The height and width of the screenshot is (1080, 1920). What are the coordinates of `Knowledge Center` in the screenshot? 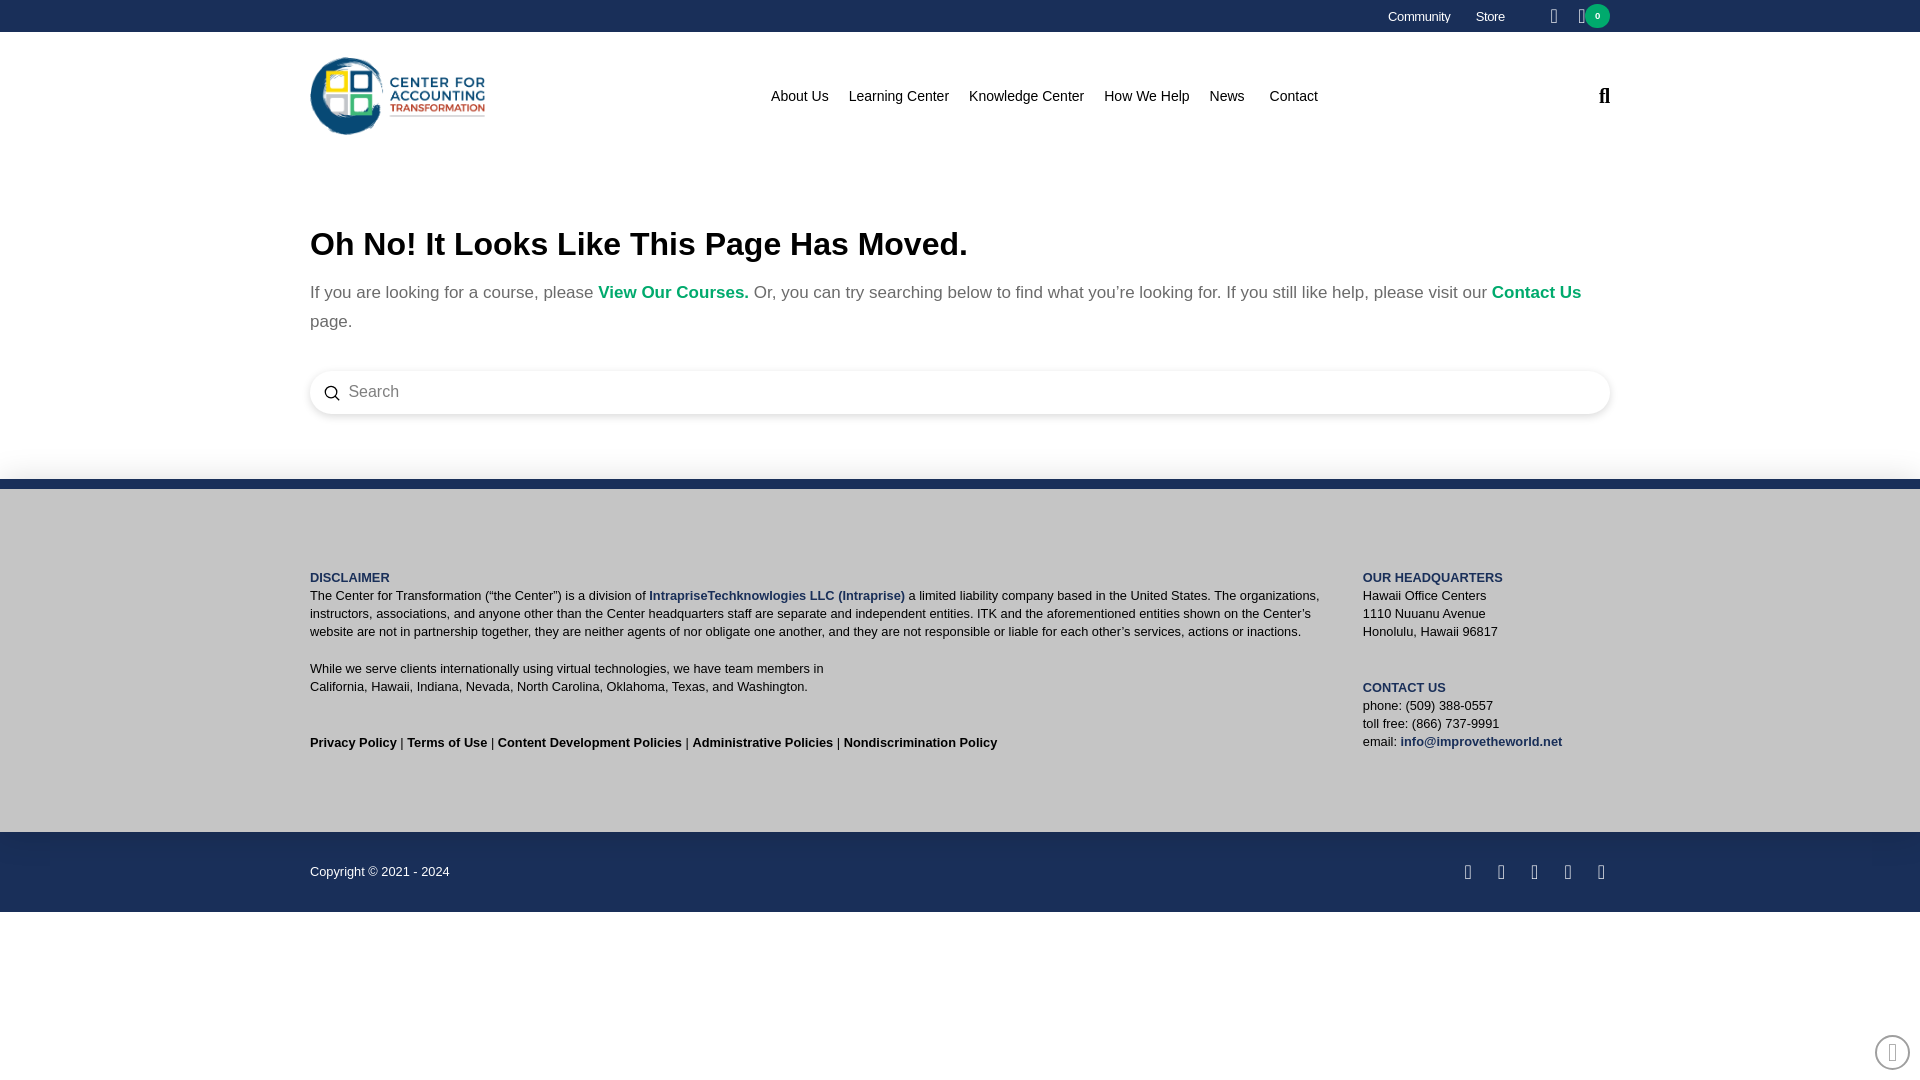 It's located at (1036, 96).